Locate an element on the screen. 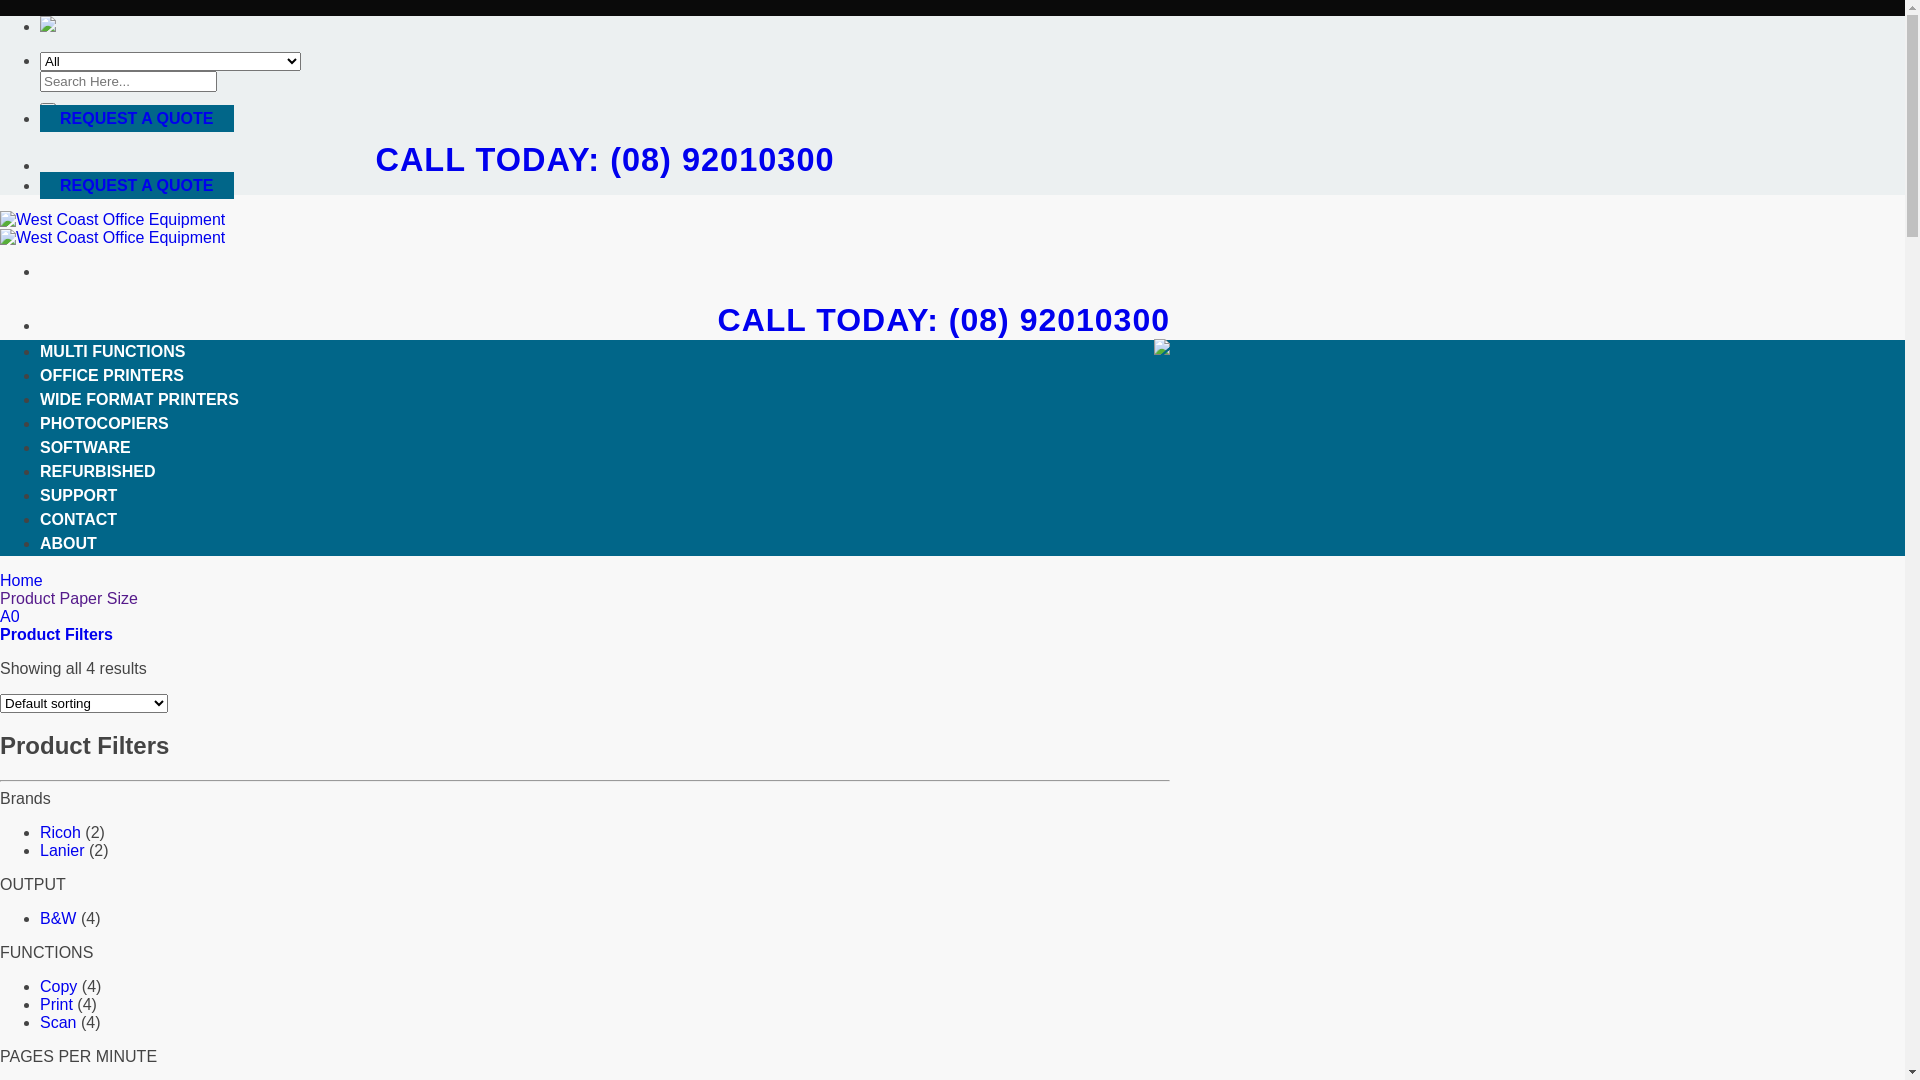 The width and height of the screenshot is (1920, 1080). MULTI FUNCTIONS is located at coordinates (112, 350).